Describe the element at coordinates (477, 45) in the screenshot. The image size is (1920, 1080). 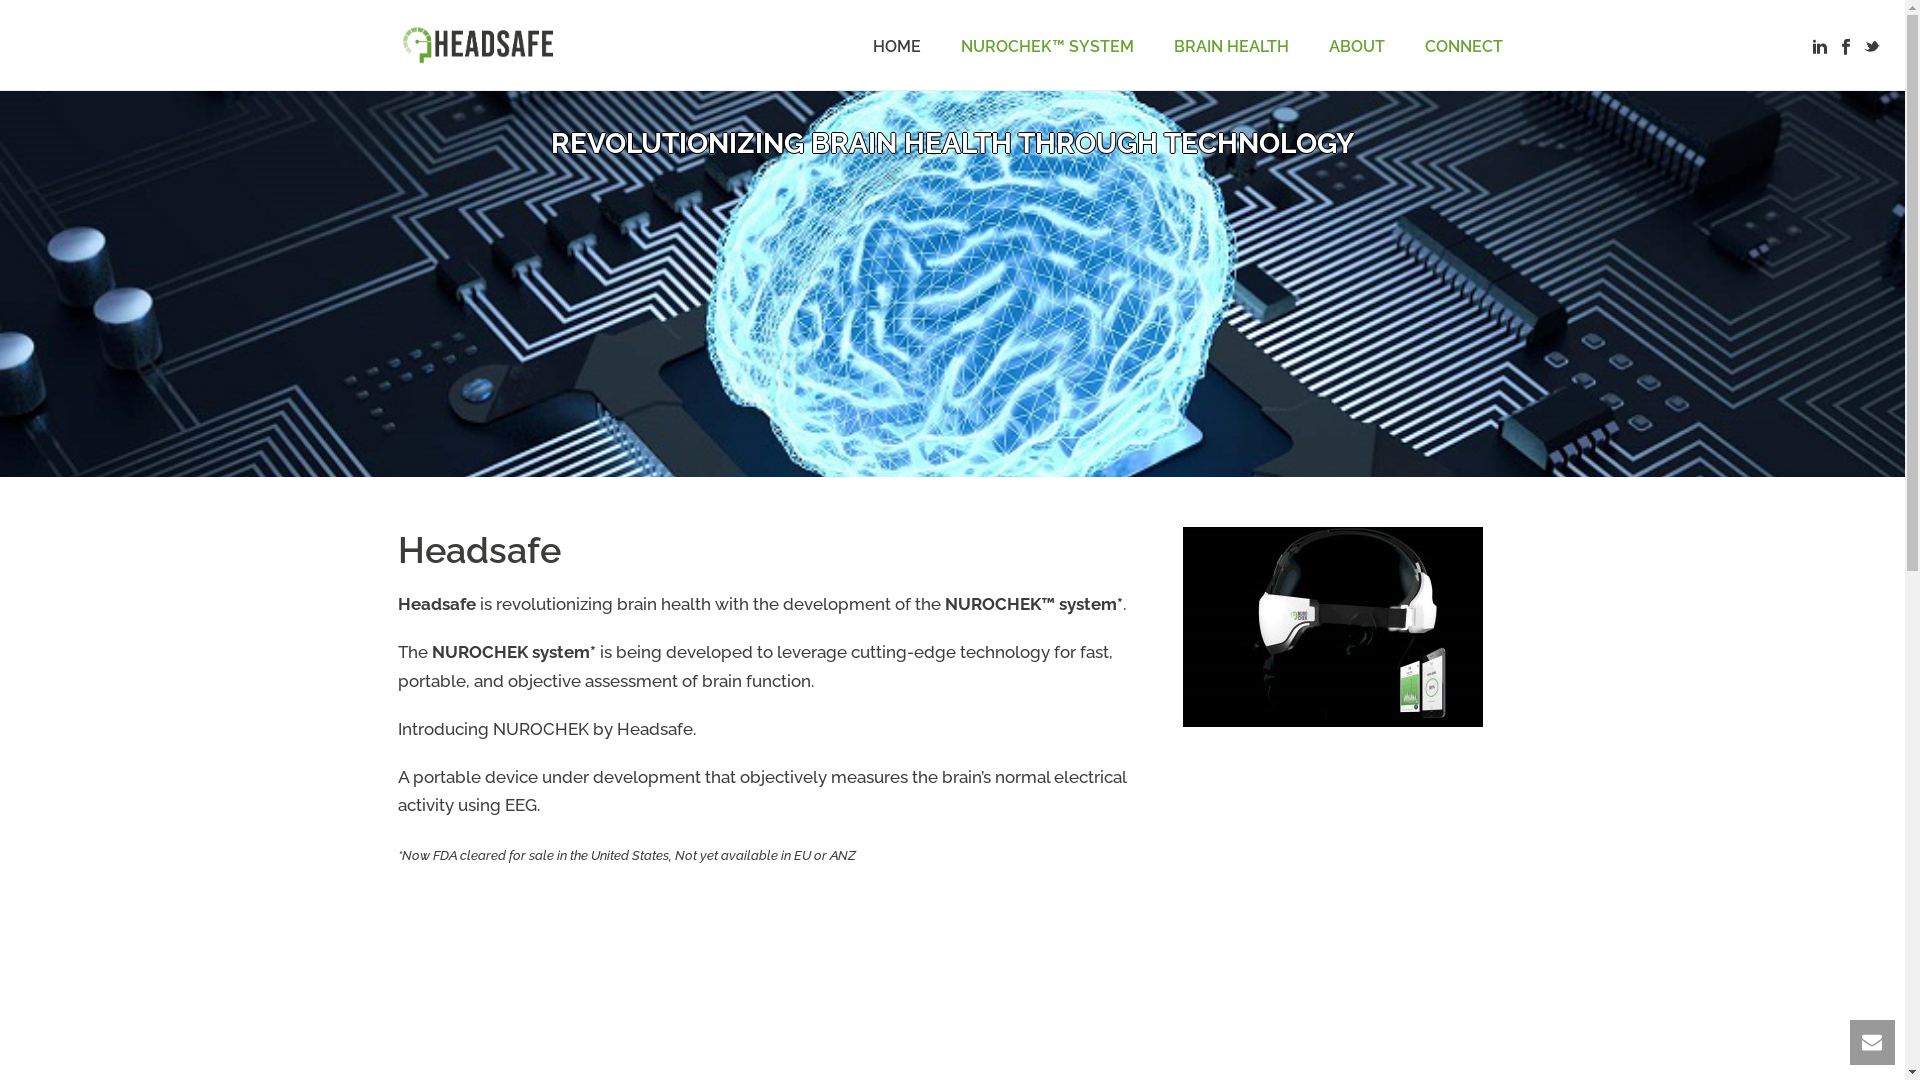
I see `Developer of Nurochek` at that location.